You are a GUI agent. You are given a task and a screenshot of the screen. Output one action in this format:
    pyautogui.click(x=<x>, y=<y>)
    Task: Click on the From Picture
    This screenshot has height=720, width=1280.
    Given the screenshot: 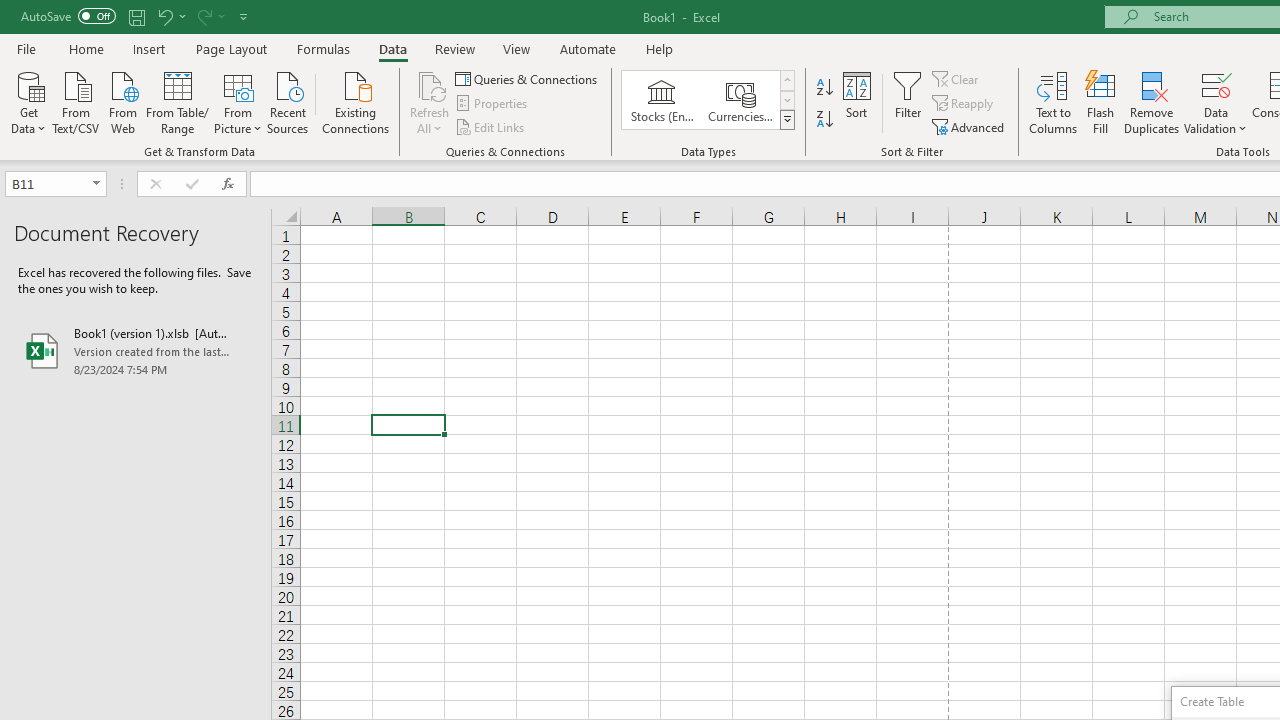 What is the action you would take?
    pyautogui.click(x=238, y=101)
    